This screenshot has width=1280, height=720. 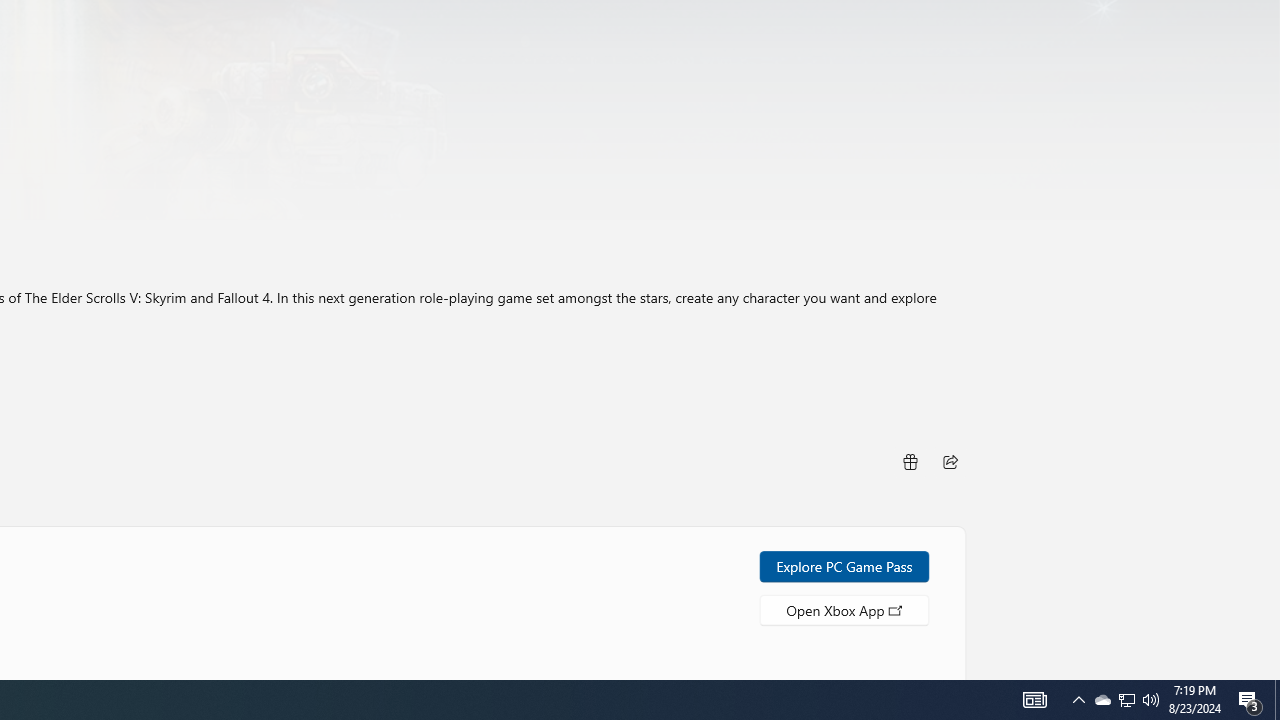 I want to click on Explore PC Game Pass, so click(x=844, y=566).